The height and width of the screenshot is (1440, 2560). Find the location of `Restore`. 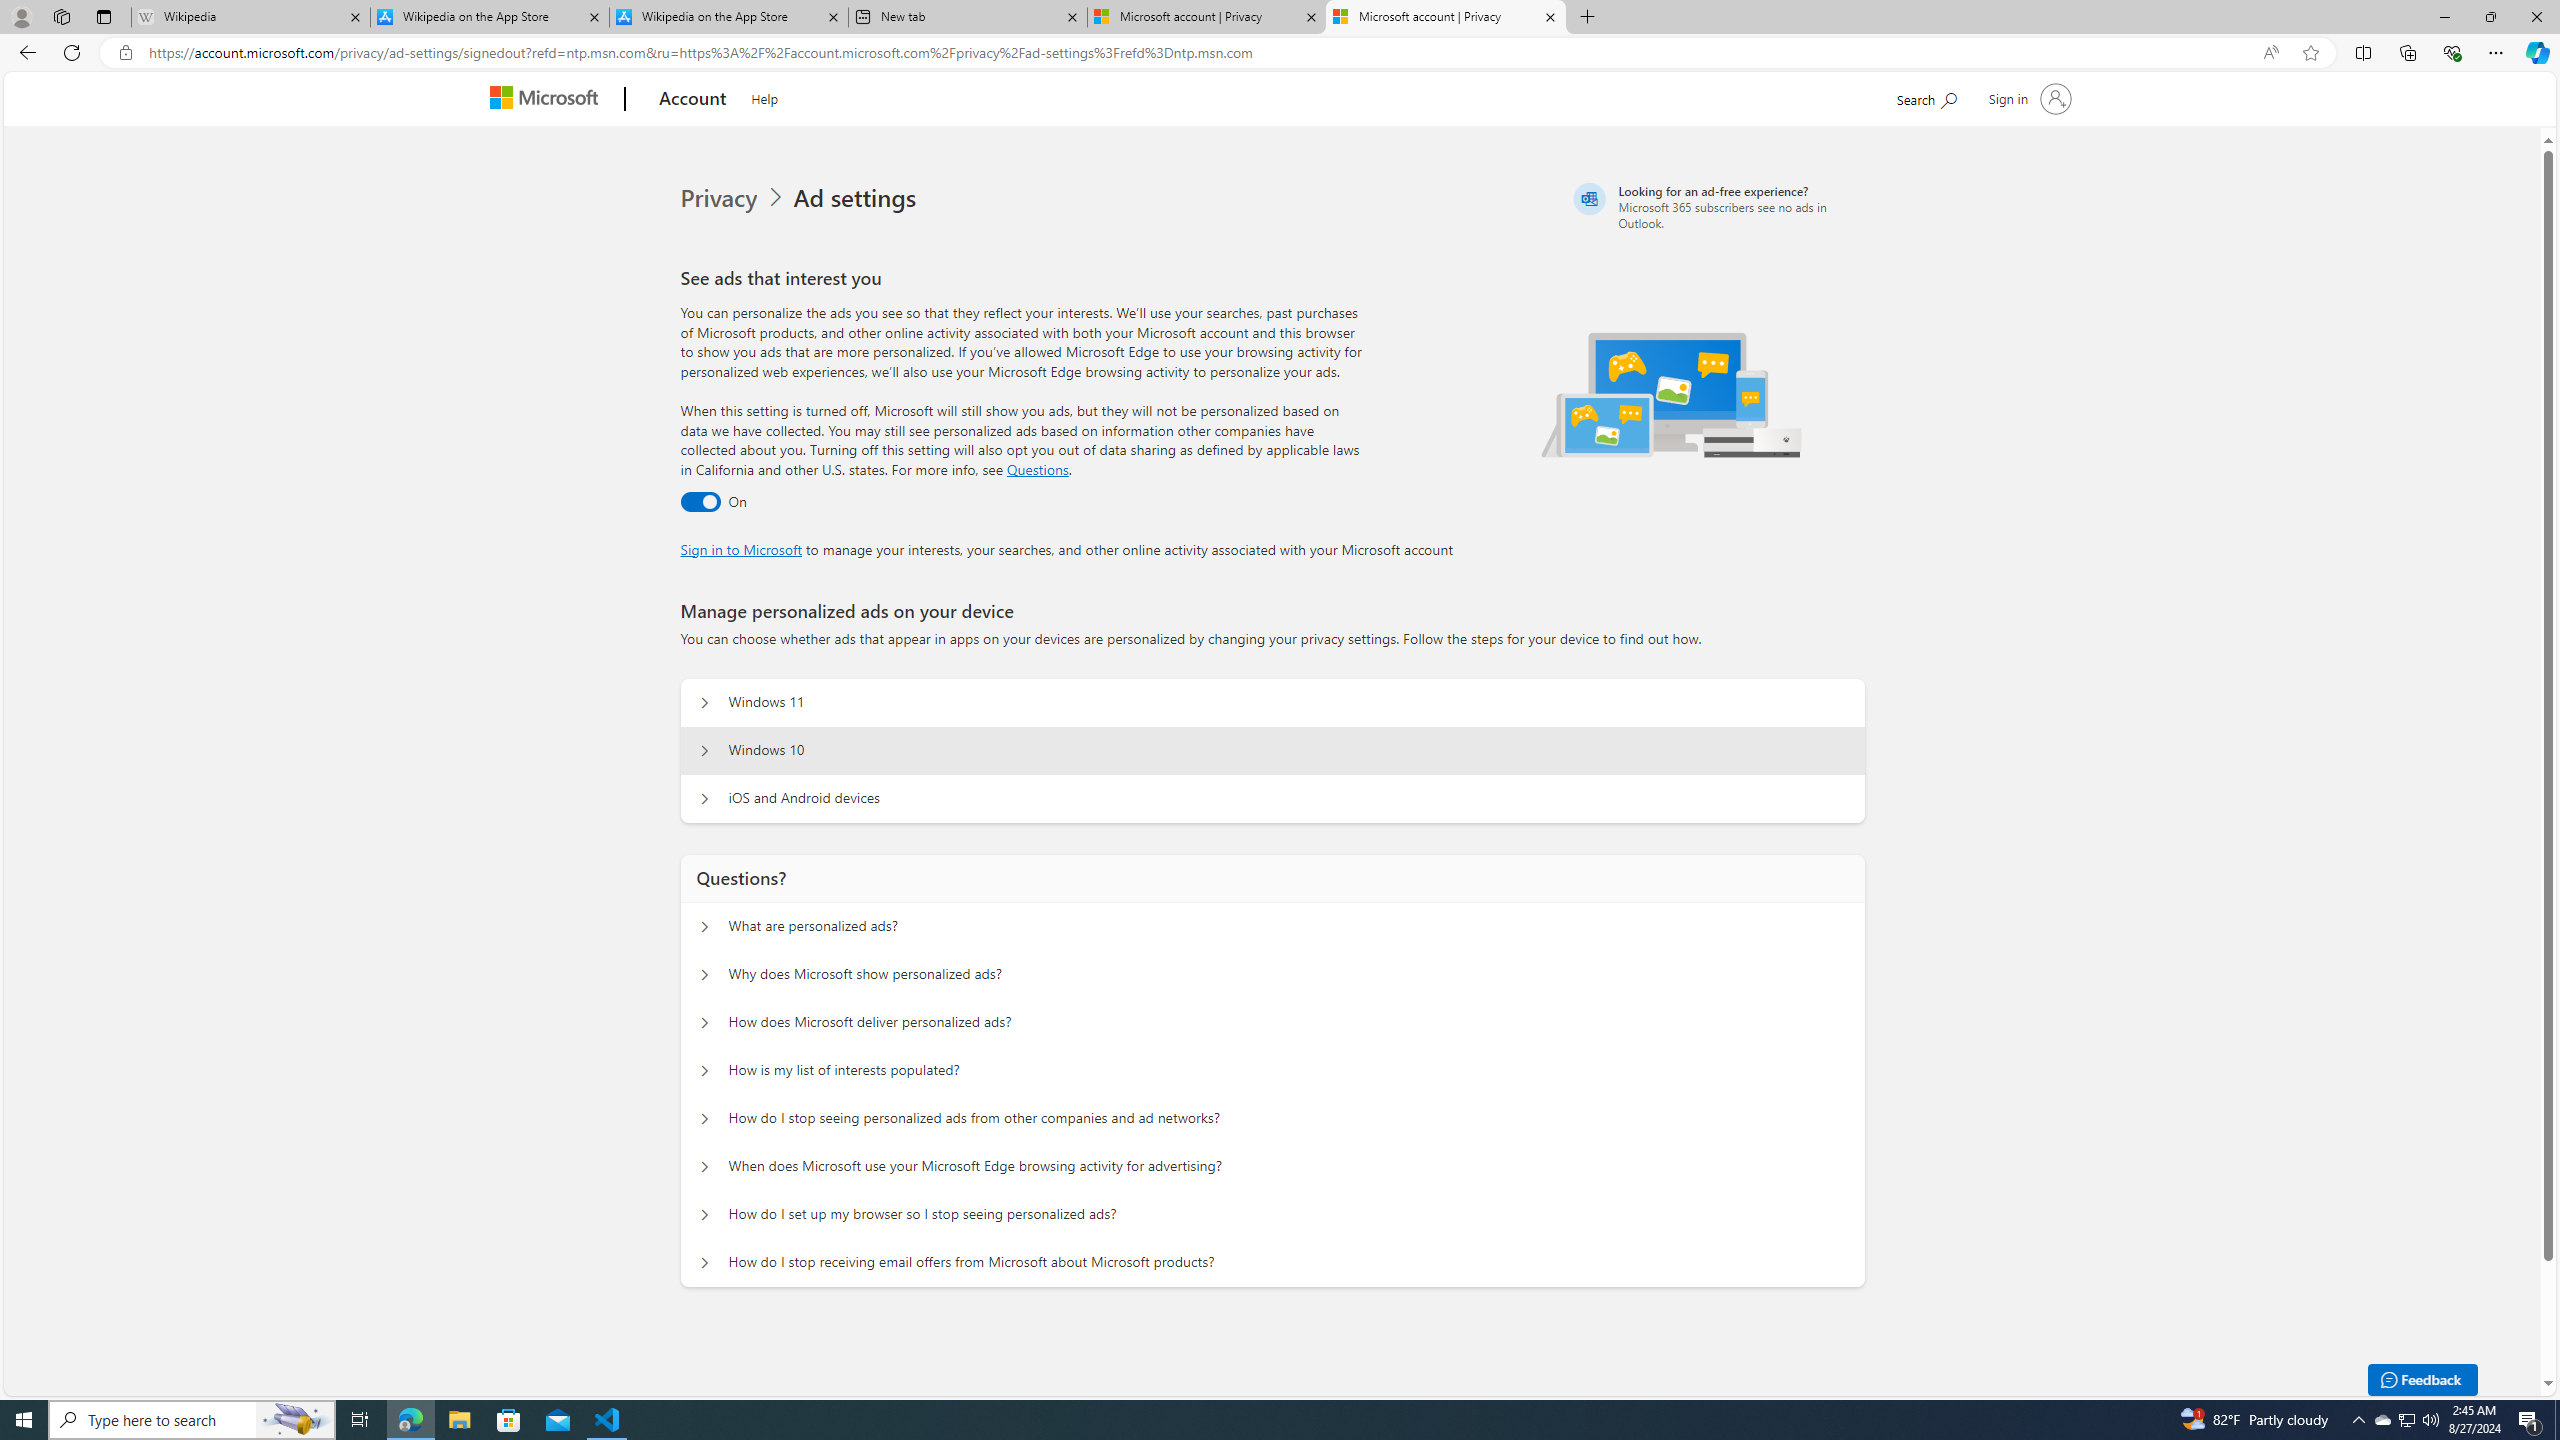

Restore is located at coordinates (2490, 17).